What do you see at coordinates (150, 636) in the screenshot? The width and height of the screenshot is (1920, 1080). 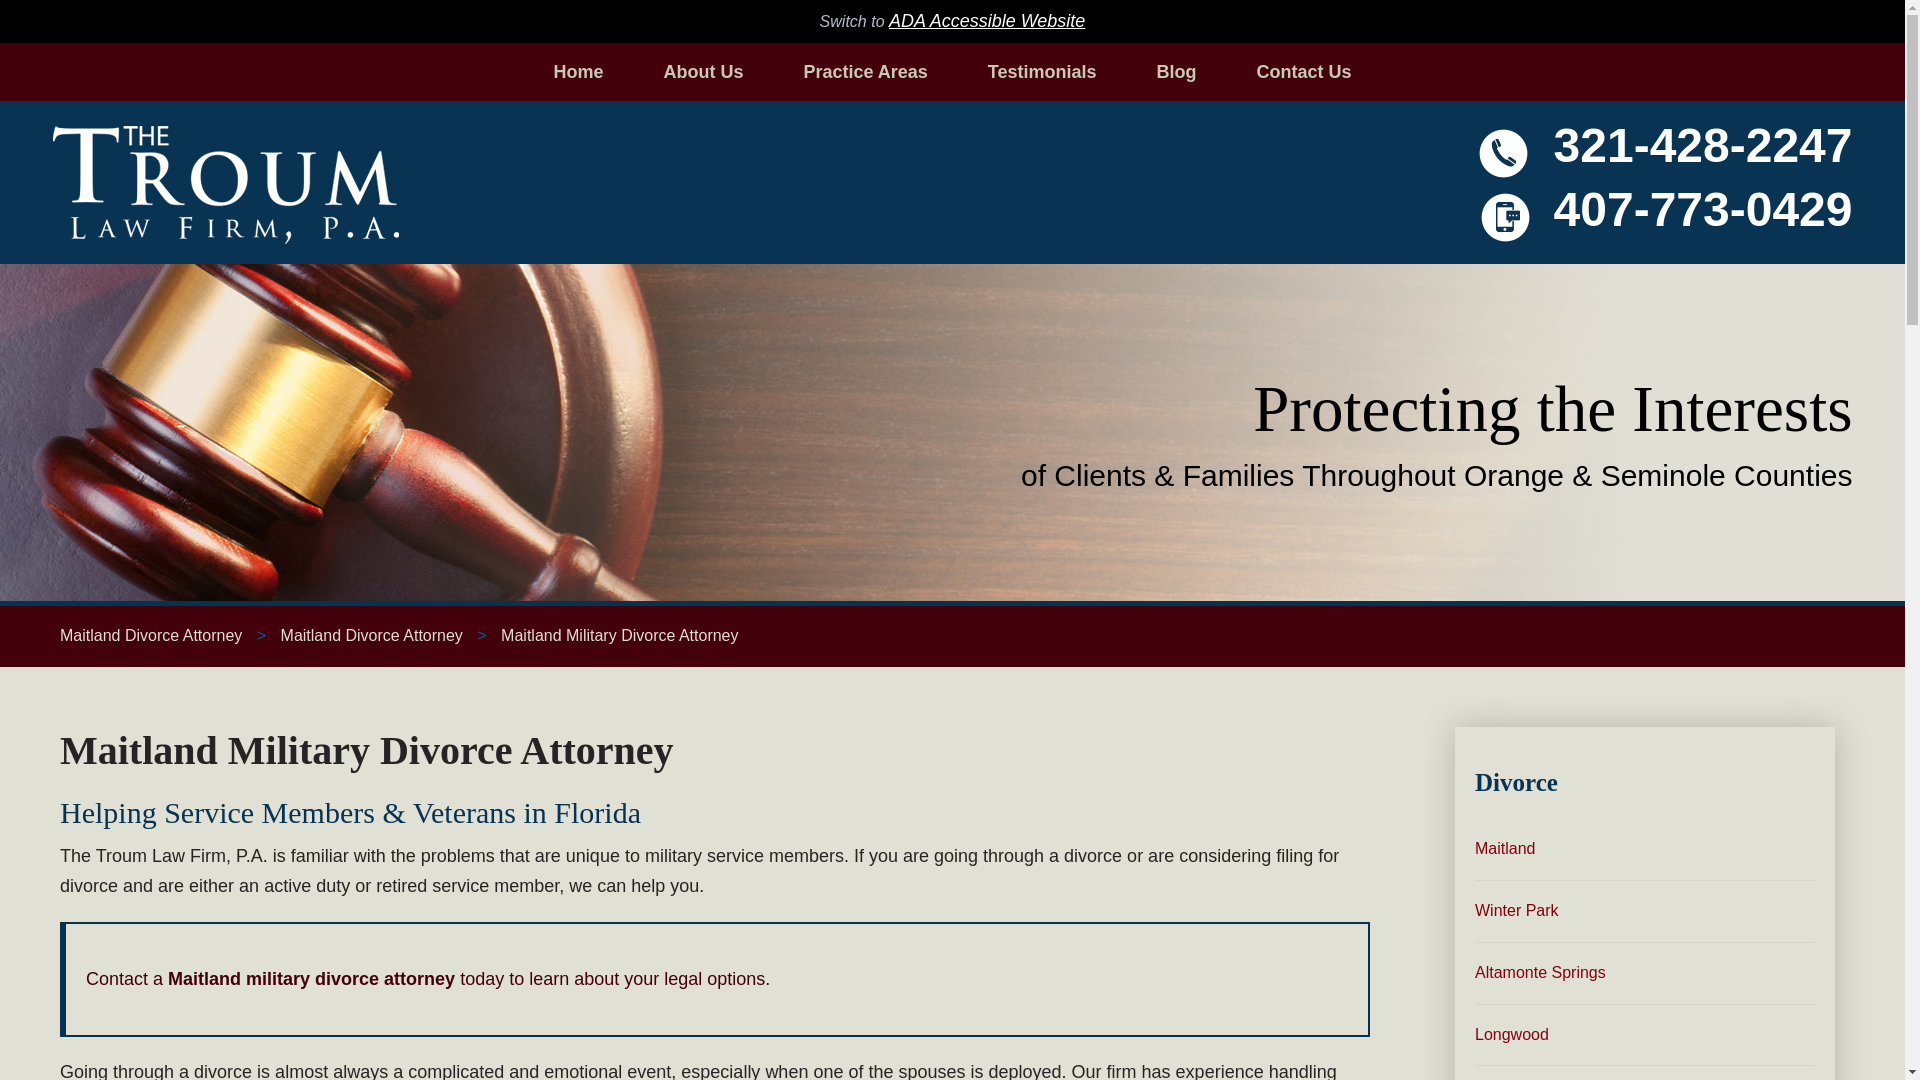 I see `Maitland Divorce Attorney` at bounding box center [150, 636].